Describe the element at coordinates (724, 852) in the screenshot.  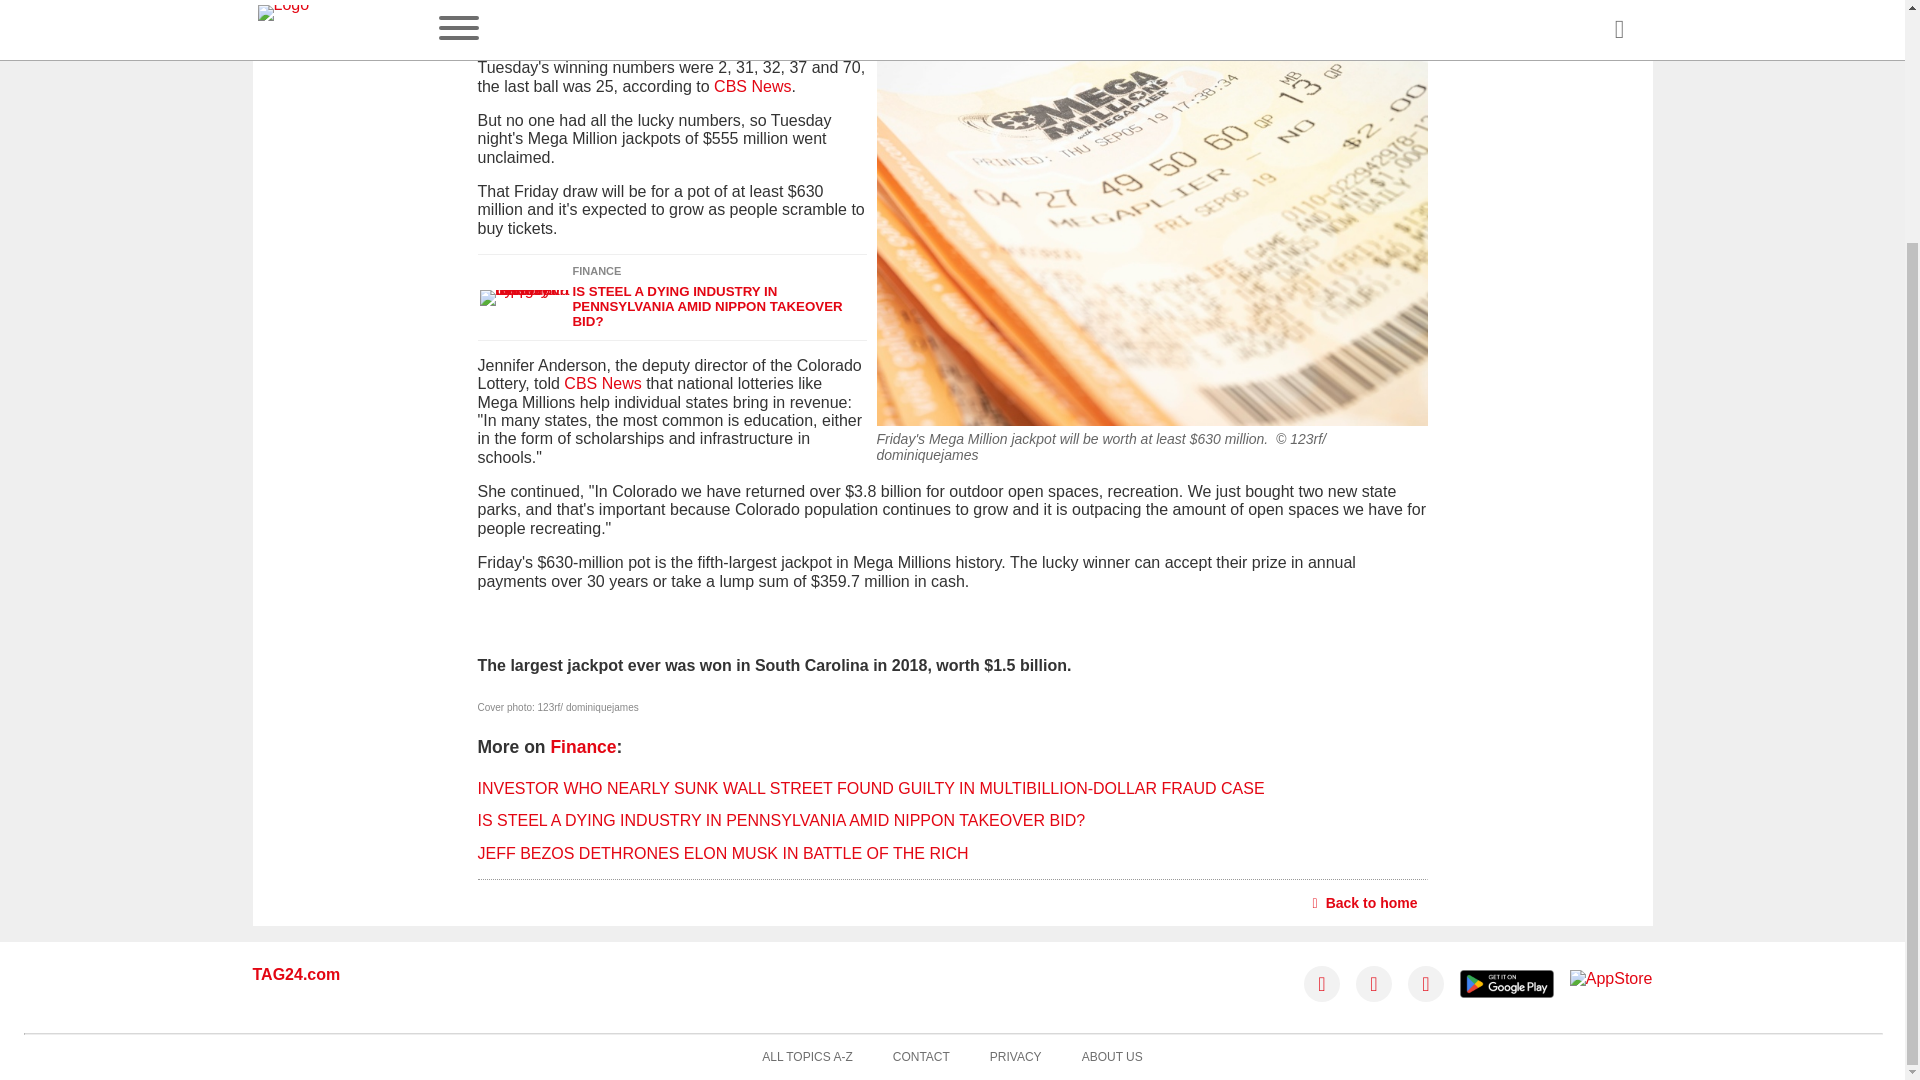
I see `JEFF BEZOS DETHRONES ELON MUSK IN BATTLE OF THE RICH` at that location.